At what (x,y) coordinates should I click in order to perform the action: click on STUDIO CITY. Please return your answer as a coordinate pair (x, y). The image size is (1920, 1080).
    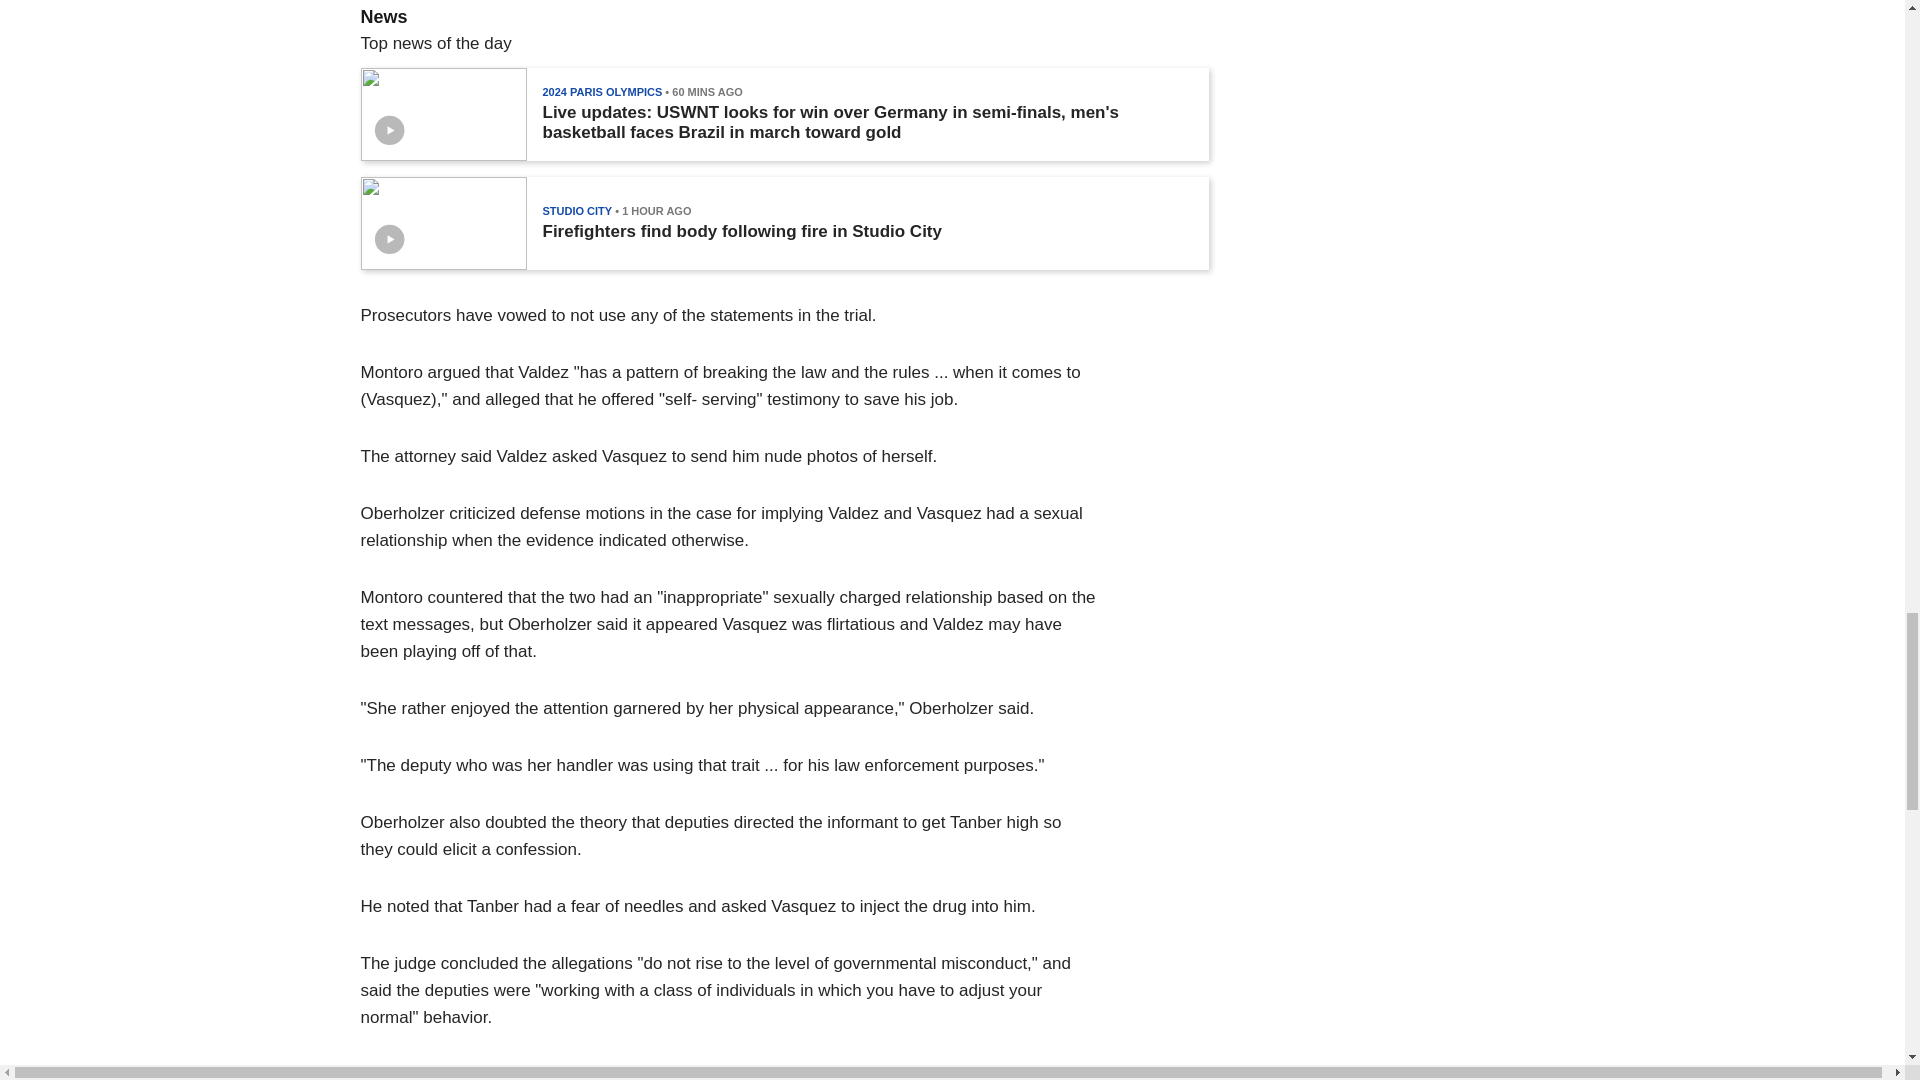
    Looking at the image, I should click on (576, 211).